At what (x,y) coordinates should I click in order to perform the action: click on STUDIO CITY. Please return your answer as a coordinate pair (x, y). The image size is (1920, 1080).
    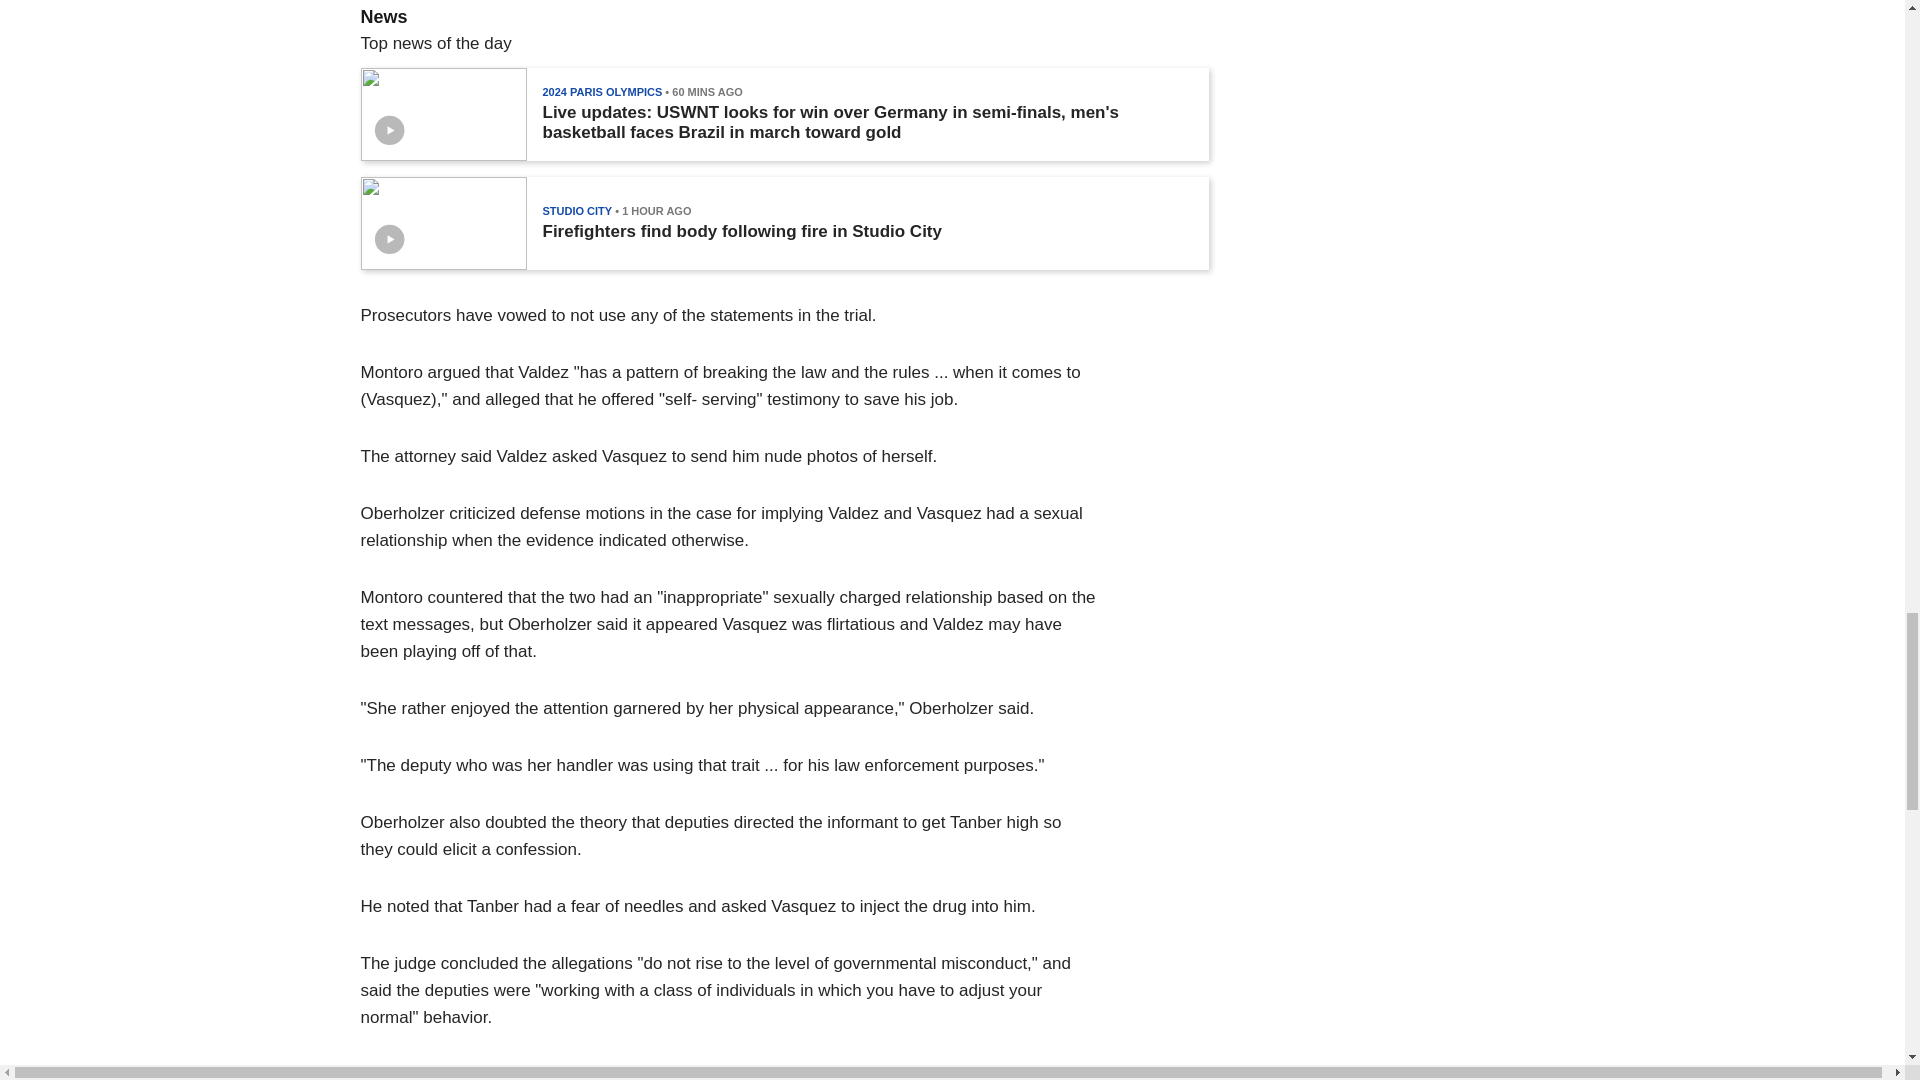
    Looking at the image, I should click on (576, 211).